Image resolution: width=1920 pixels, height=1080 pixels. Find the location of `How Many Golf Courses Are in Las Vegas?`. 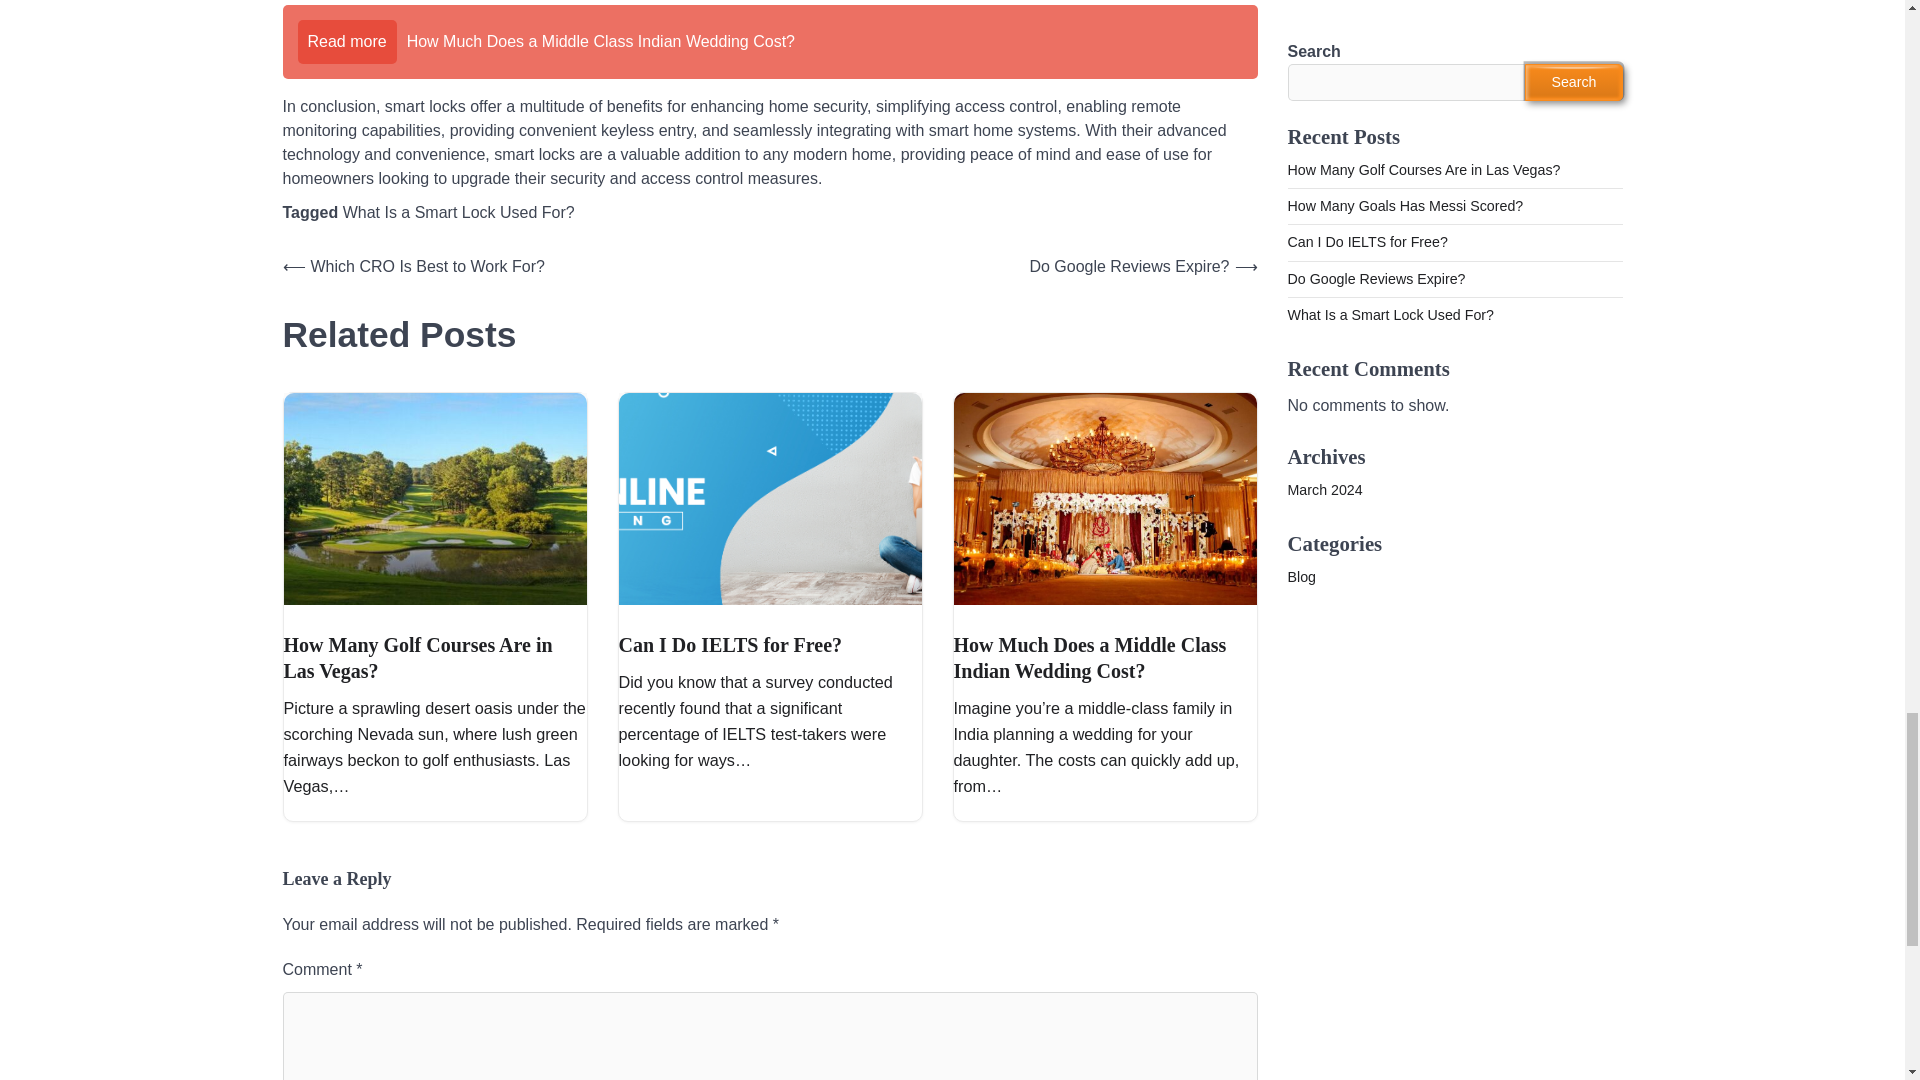

How Many Golf Courses Are in Las Vegas? is located at coordinates (418, 657).